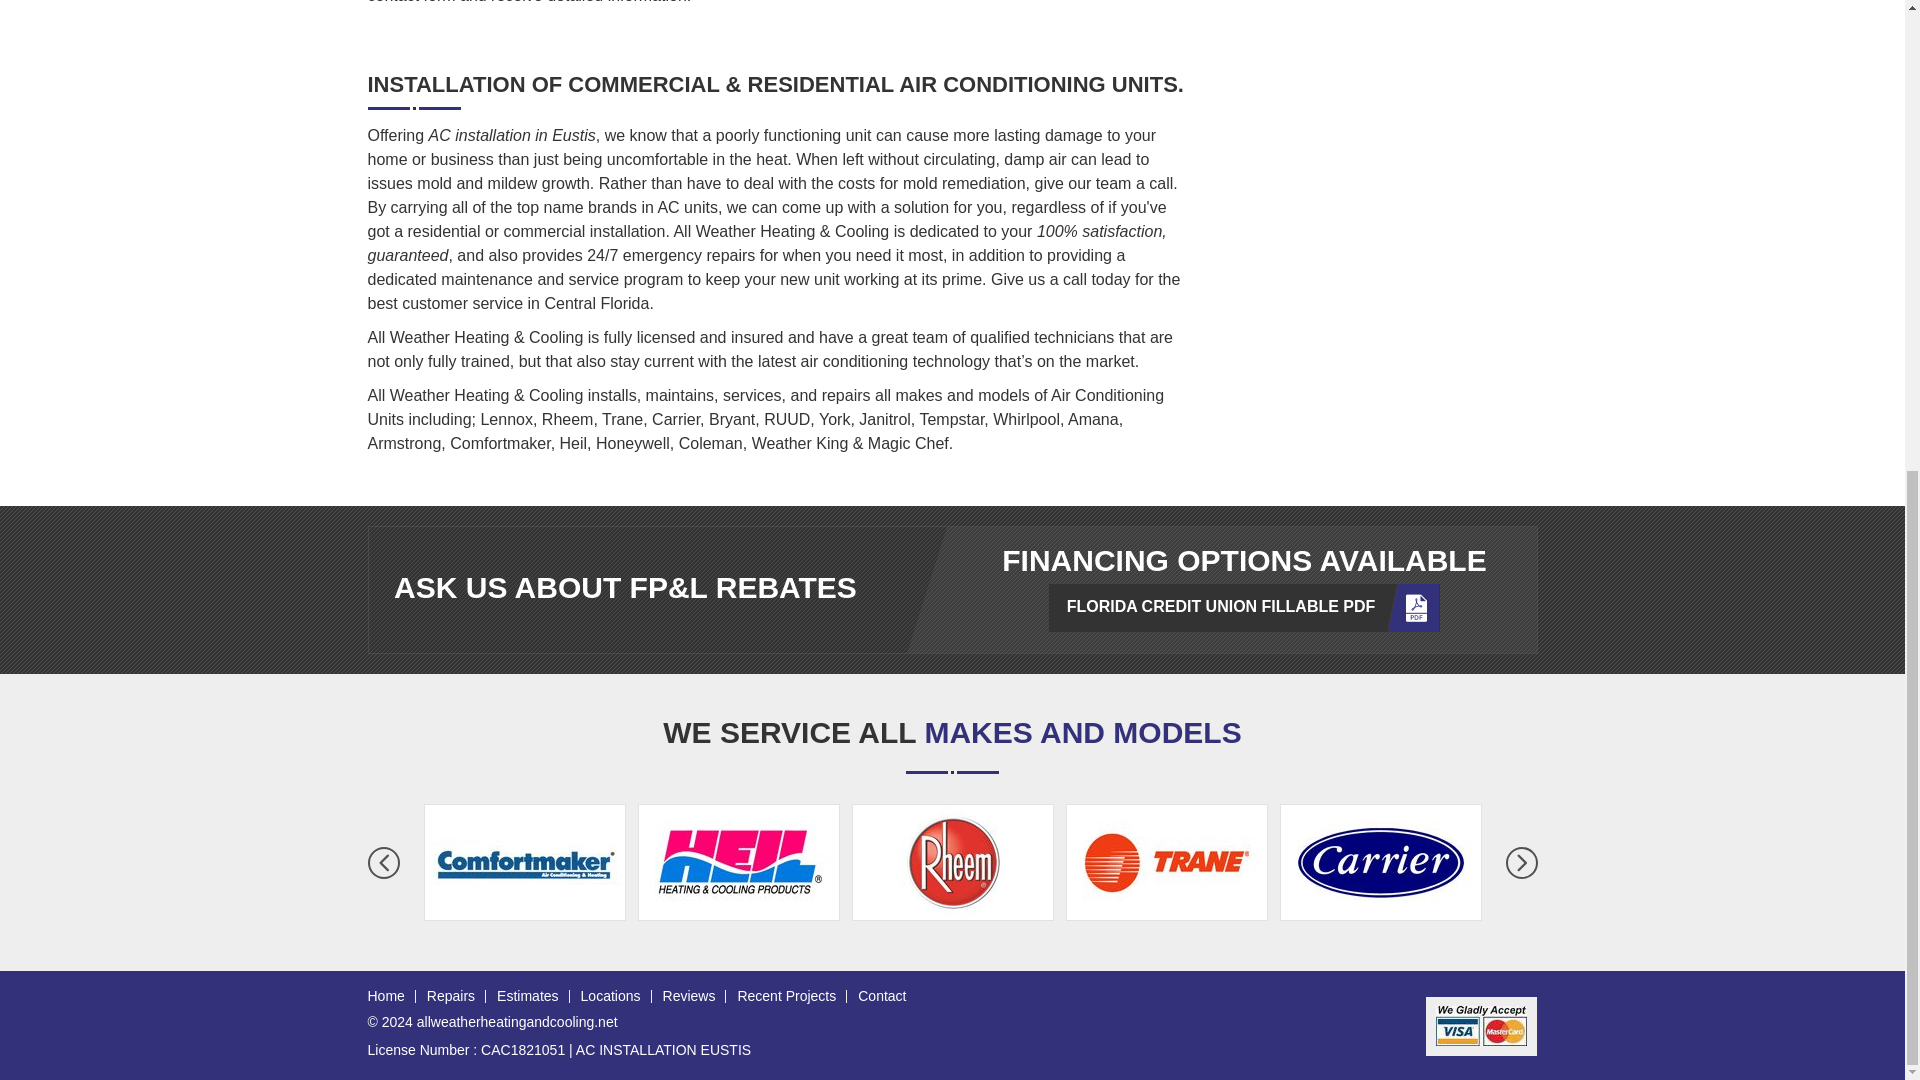 This screenshot has height=1080, width=1920. I want to click on Request a Quote, so click(1373, 190).